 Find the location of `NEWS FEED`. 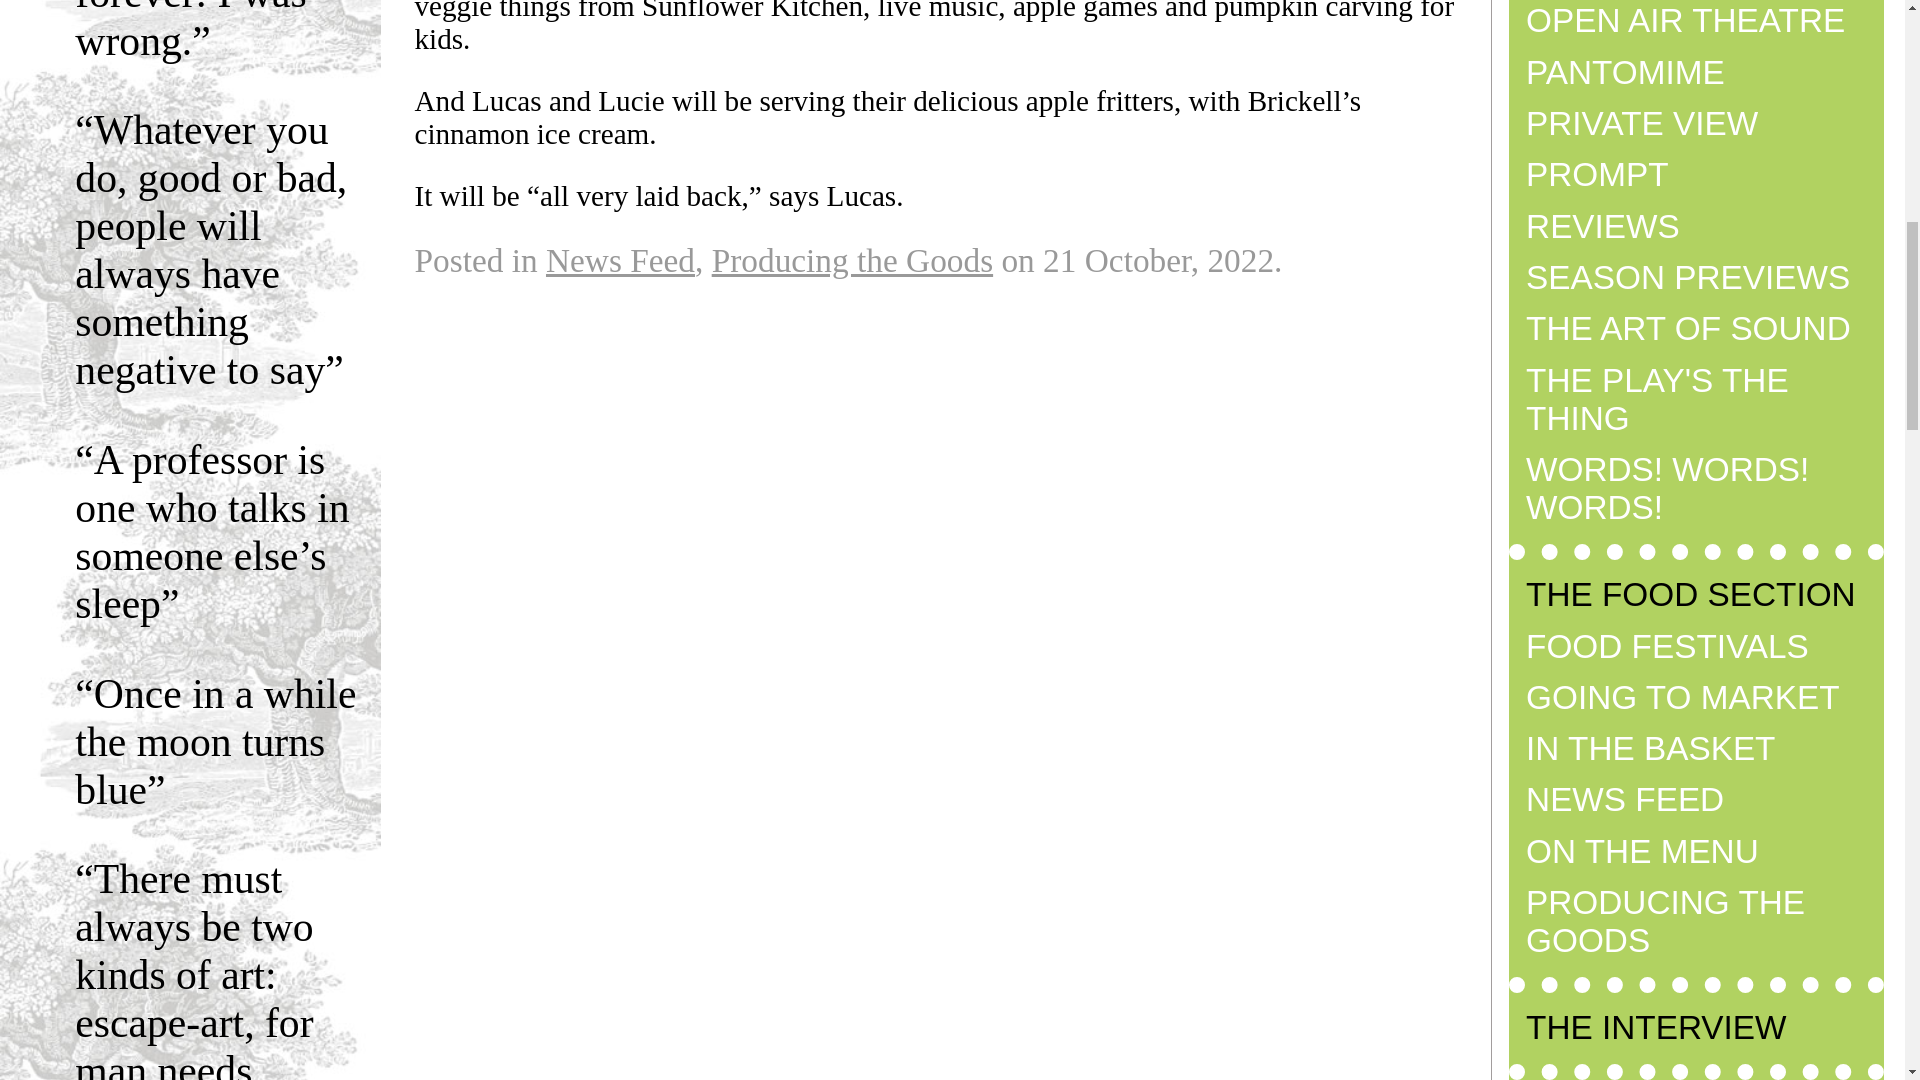

NEWS FEED is located at coordinates (1625, 798).